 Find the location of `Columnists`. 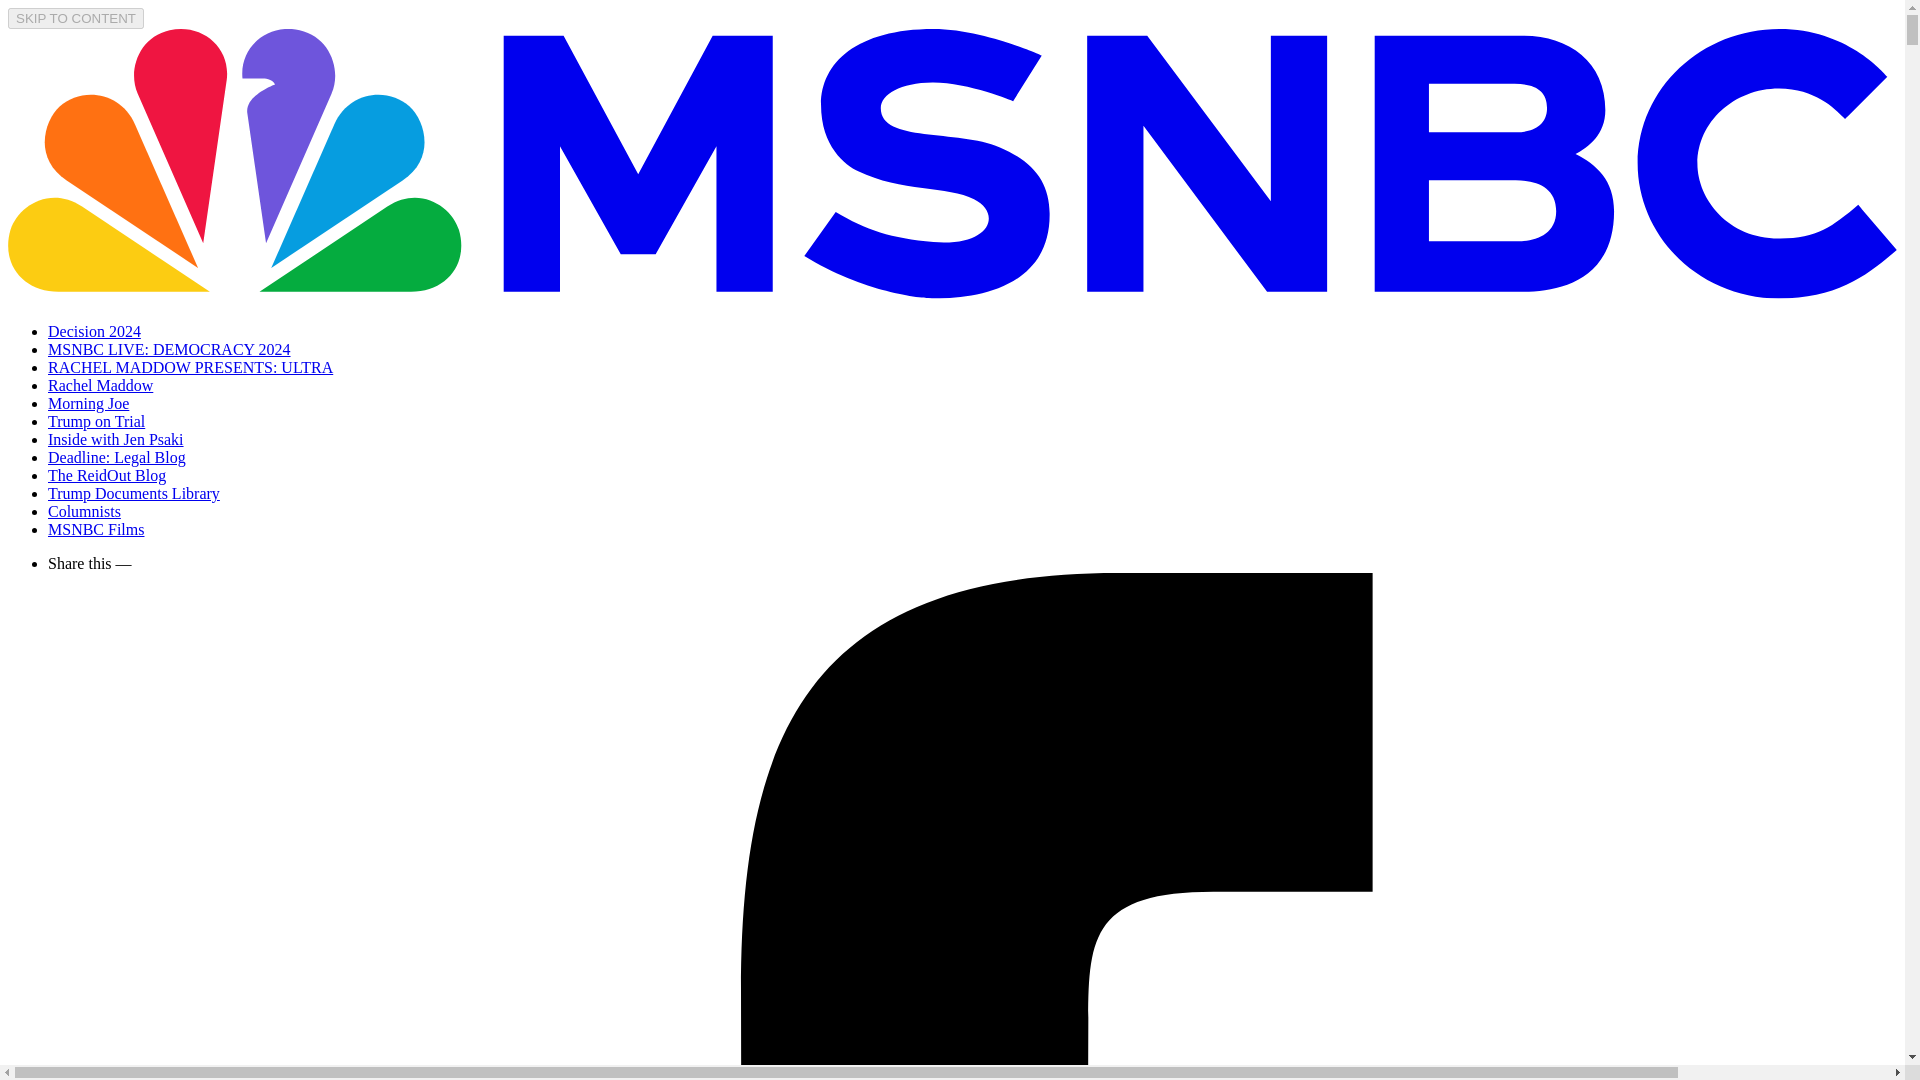

Columnists is located at coordinates (84, 511).